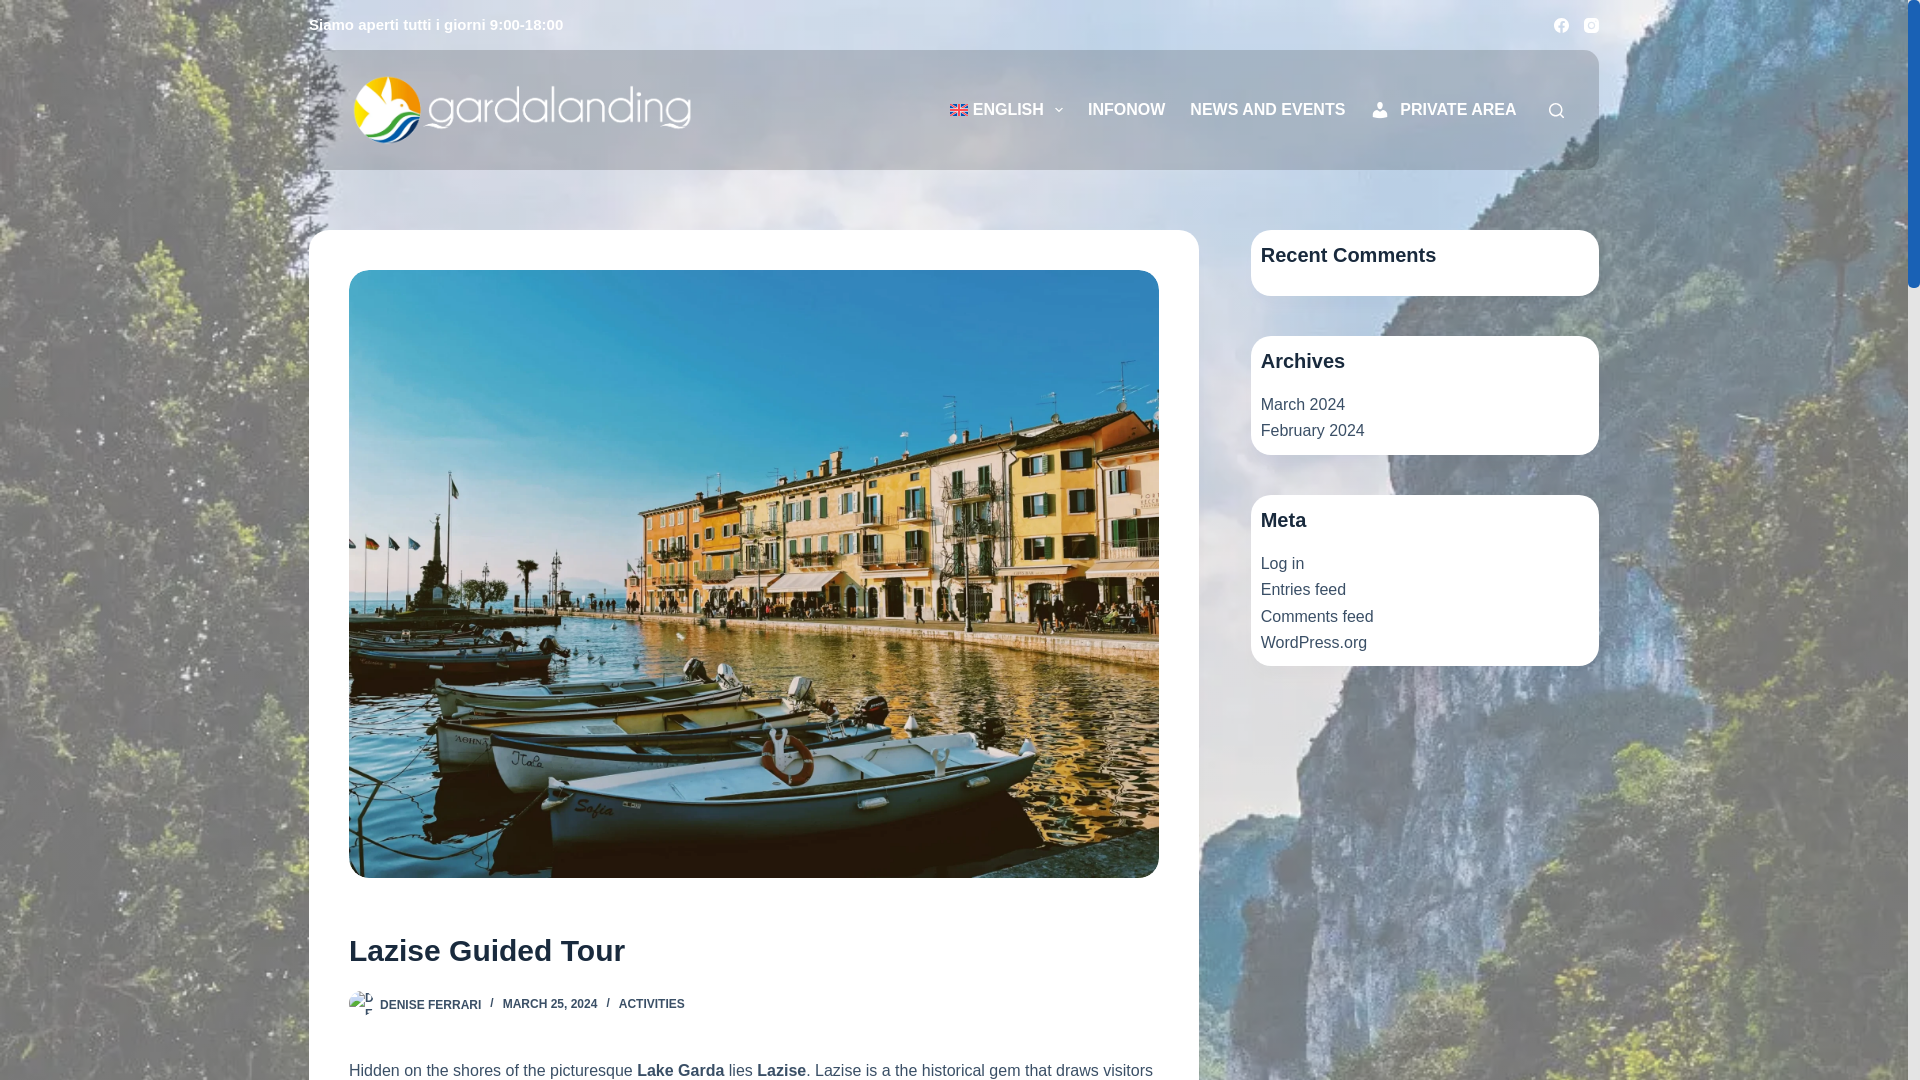 The width and height of the screenshot is (1920, 1080). I want to click on English, so click(1006, 109).